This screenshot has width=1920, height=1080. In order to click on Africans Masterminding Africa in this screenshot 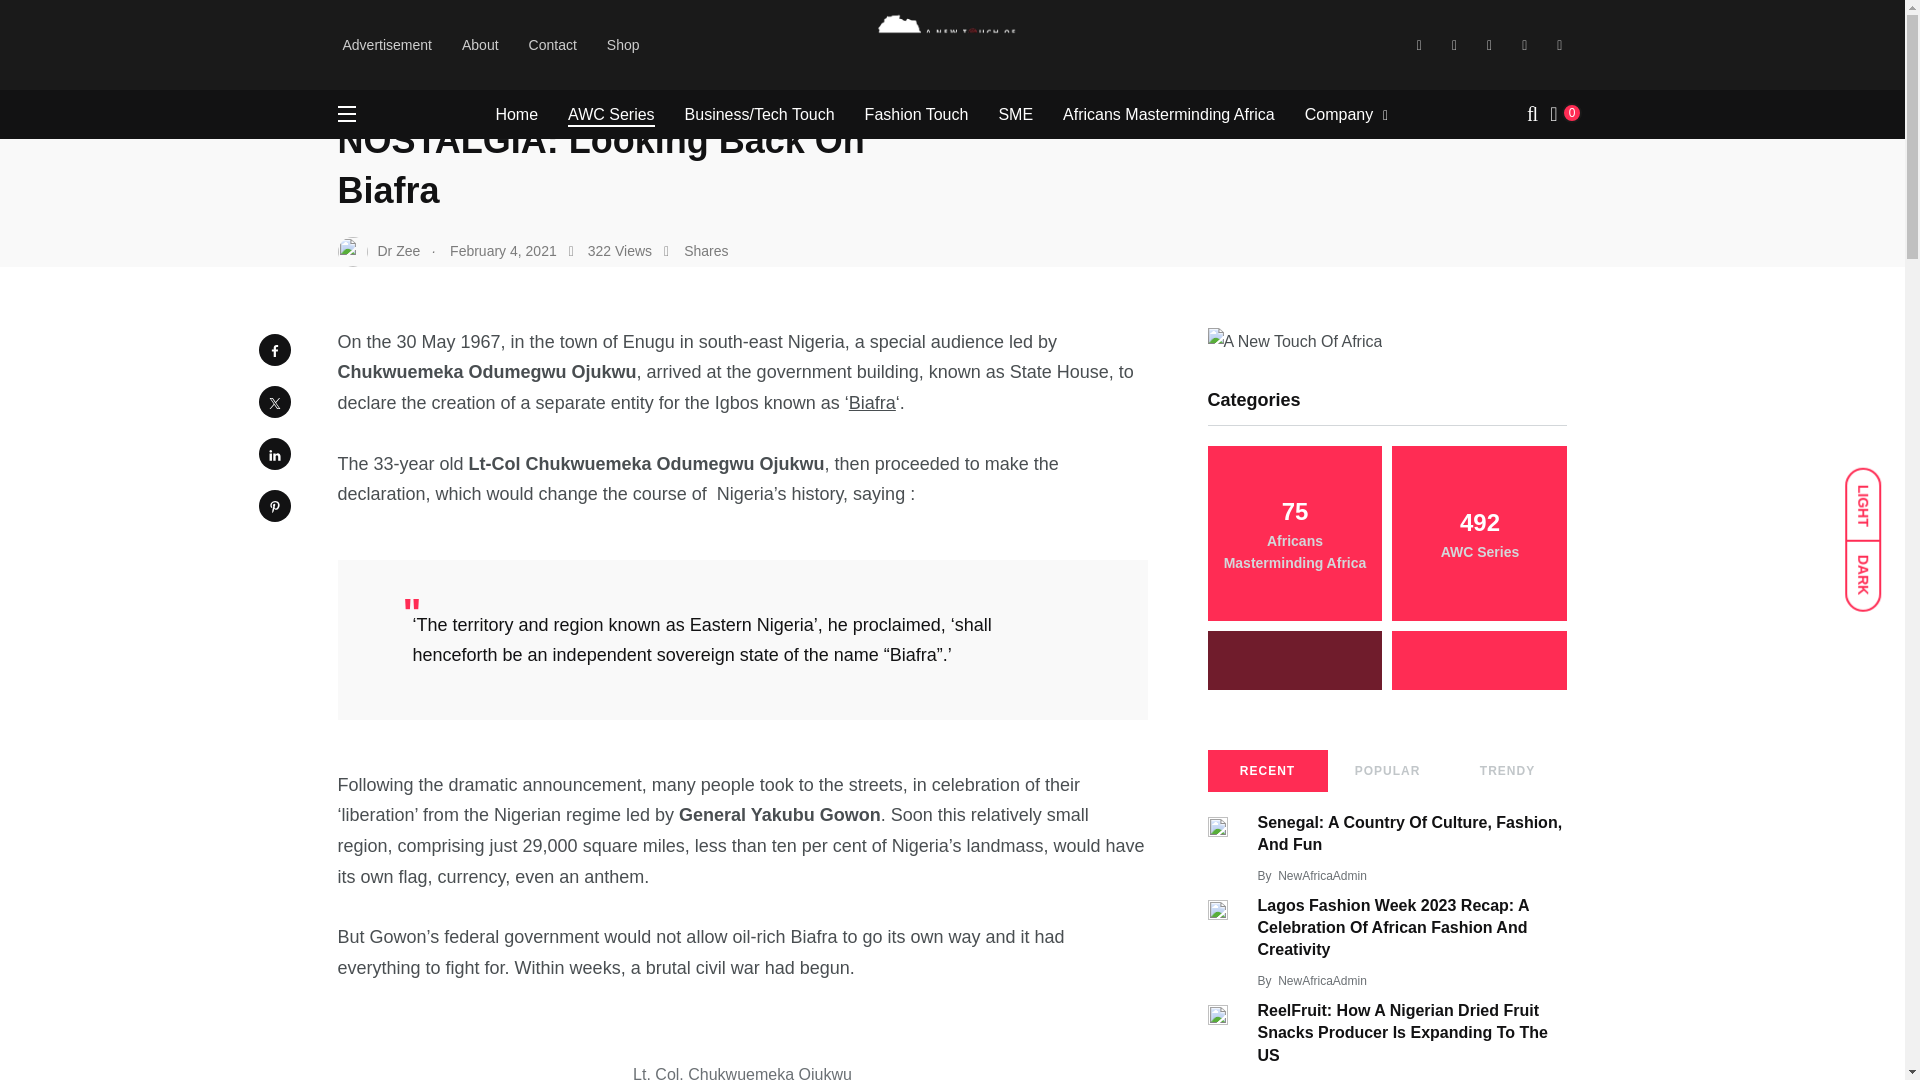, I will do `click(1168, 114)`.